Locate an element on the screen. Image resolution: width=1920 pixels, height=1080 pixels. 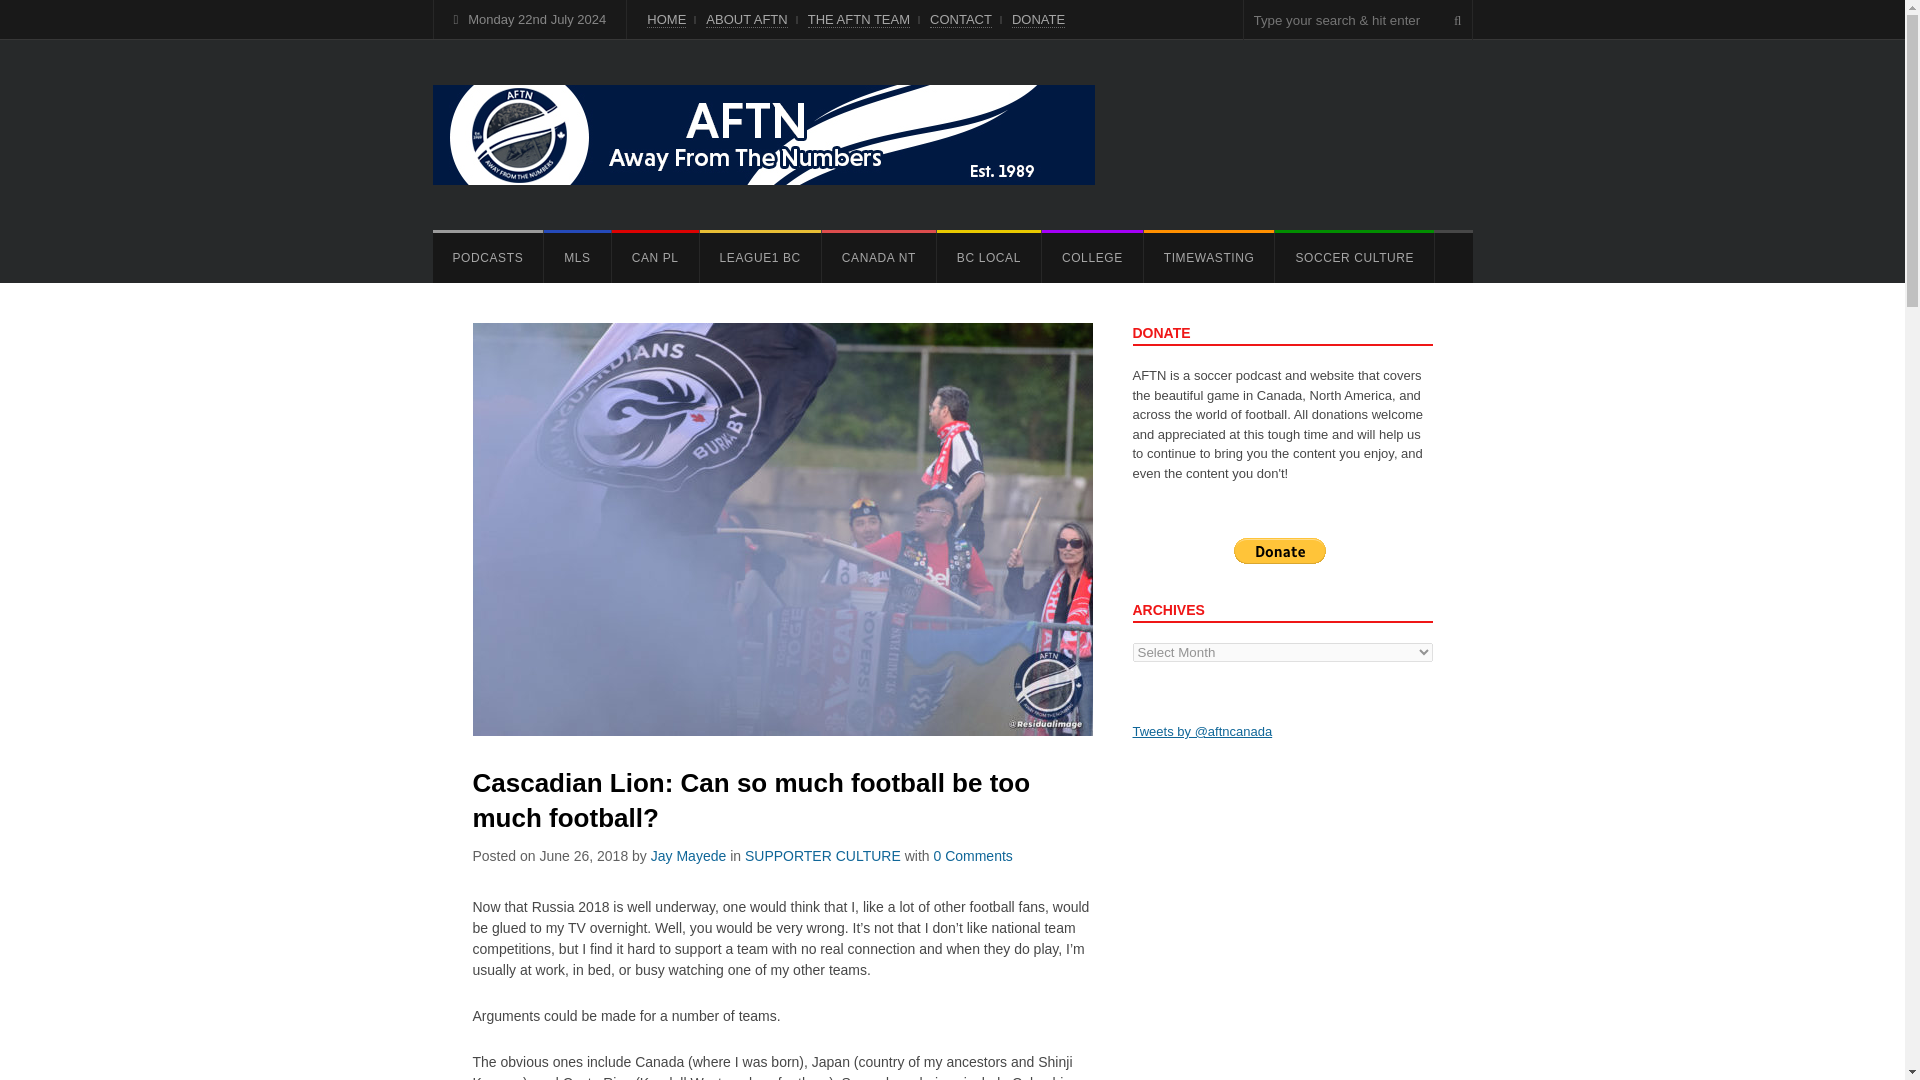
HOME is located at coordinates (666, 20).